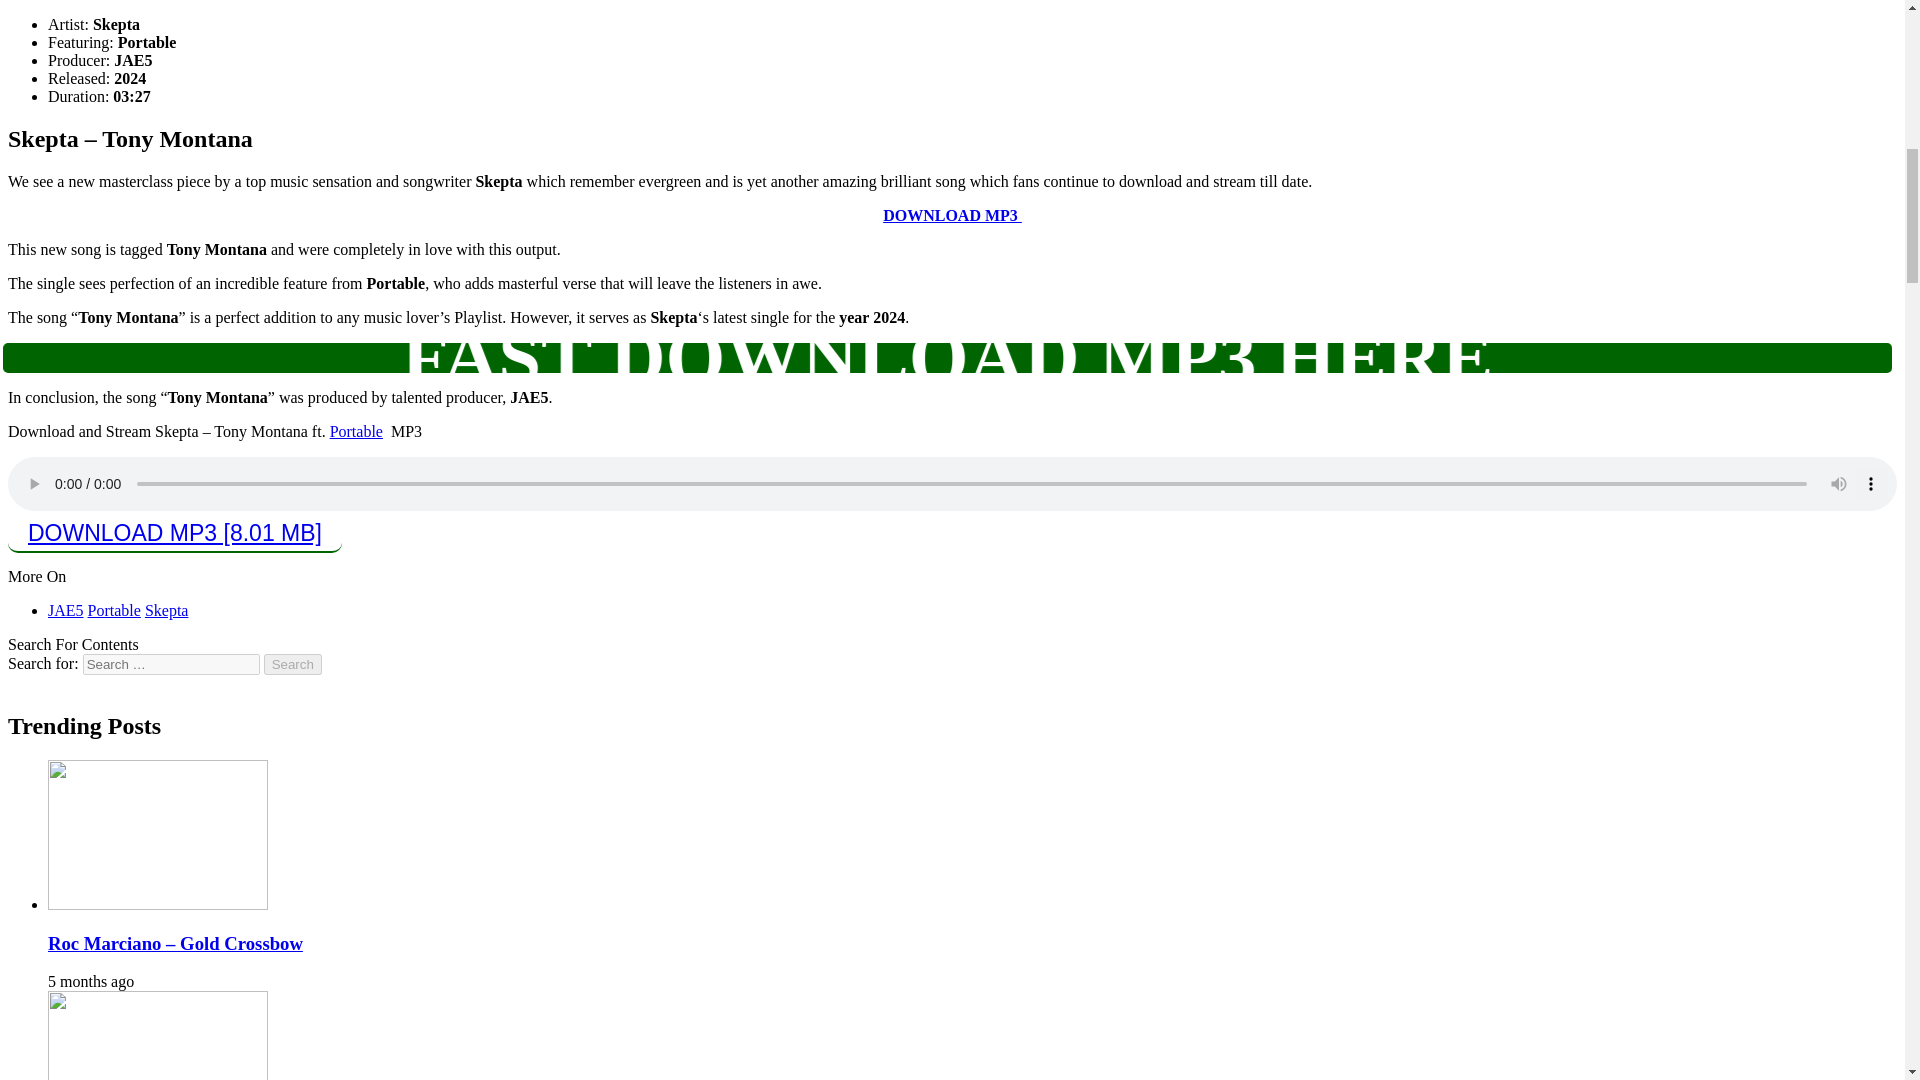  Describe the element at coordinates (293, 664) in the screenshot. I see `Search` at that location.